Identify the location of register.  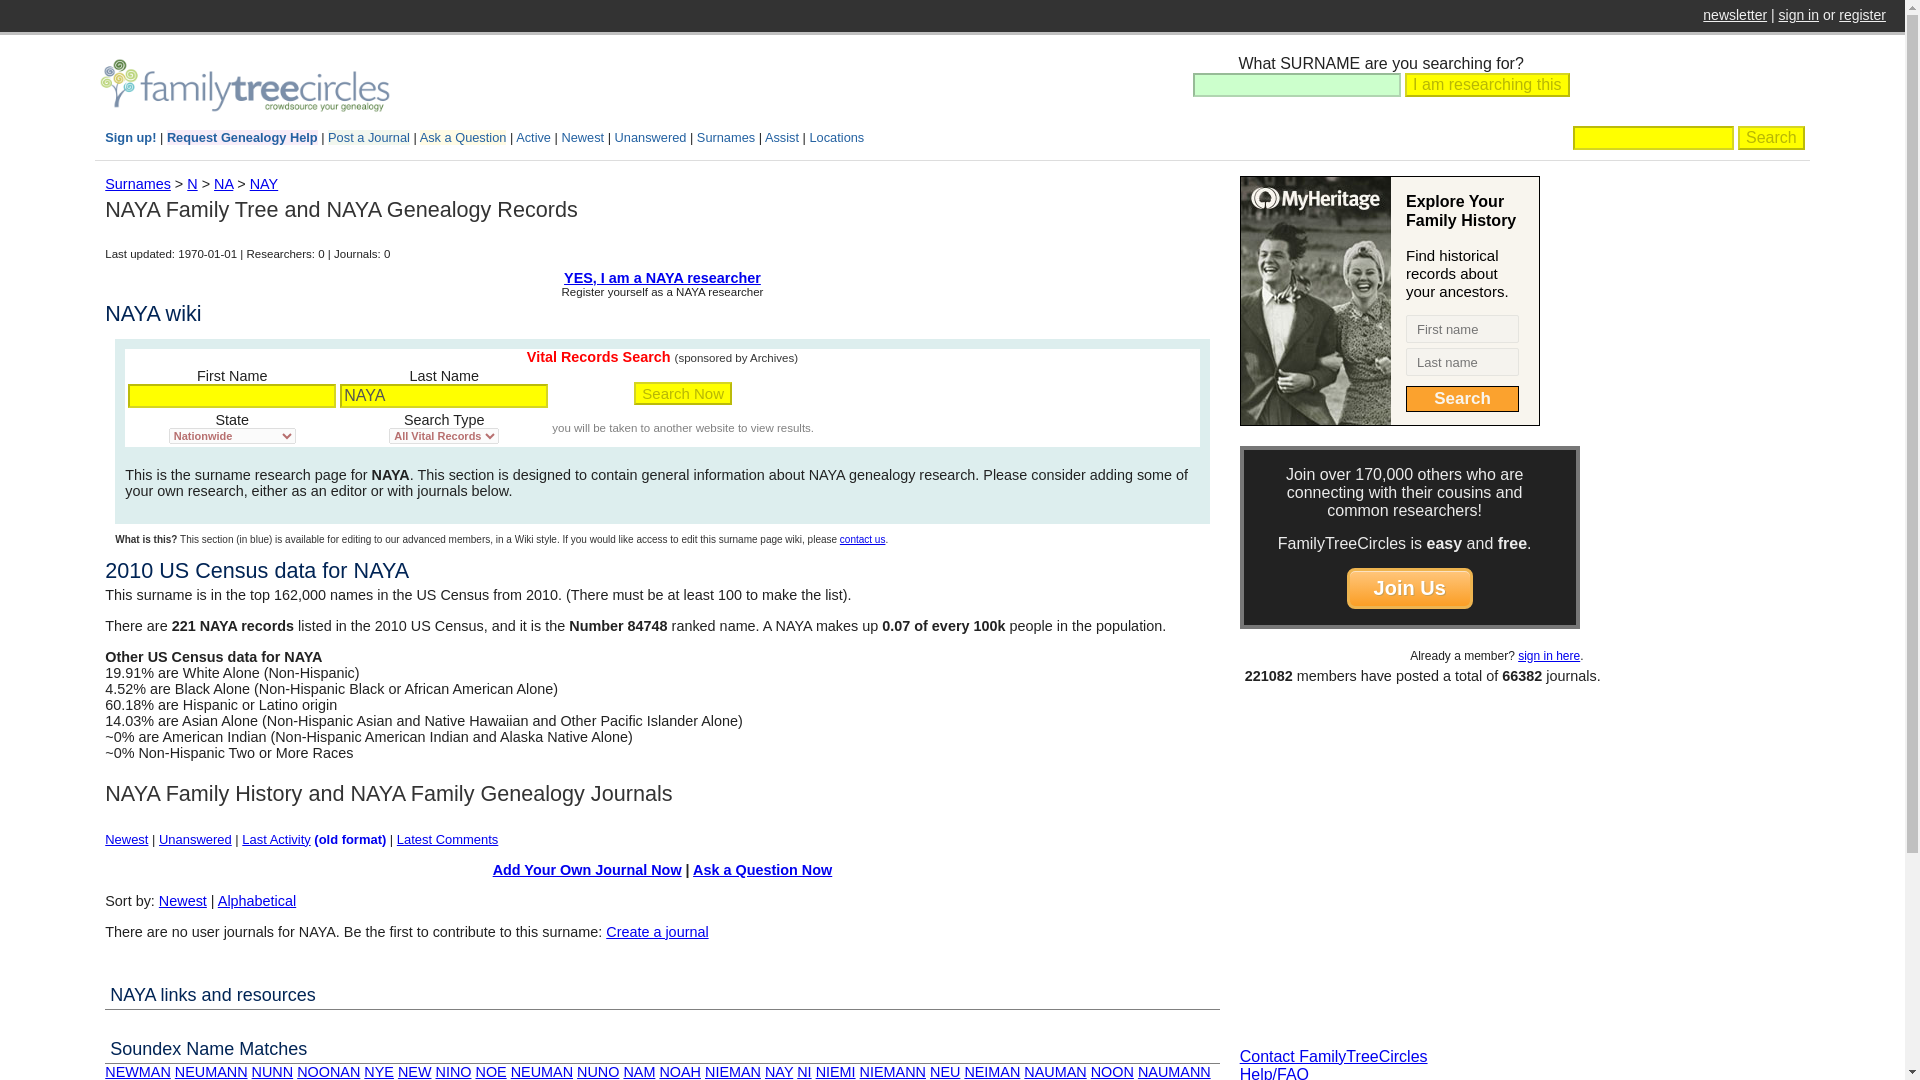
(1862, 14).